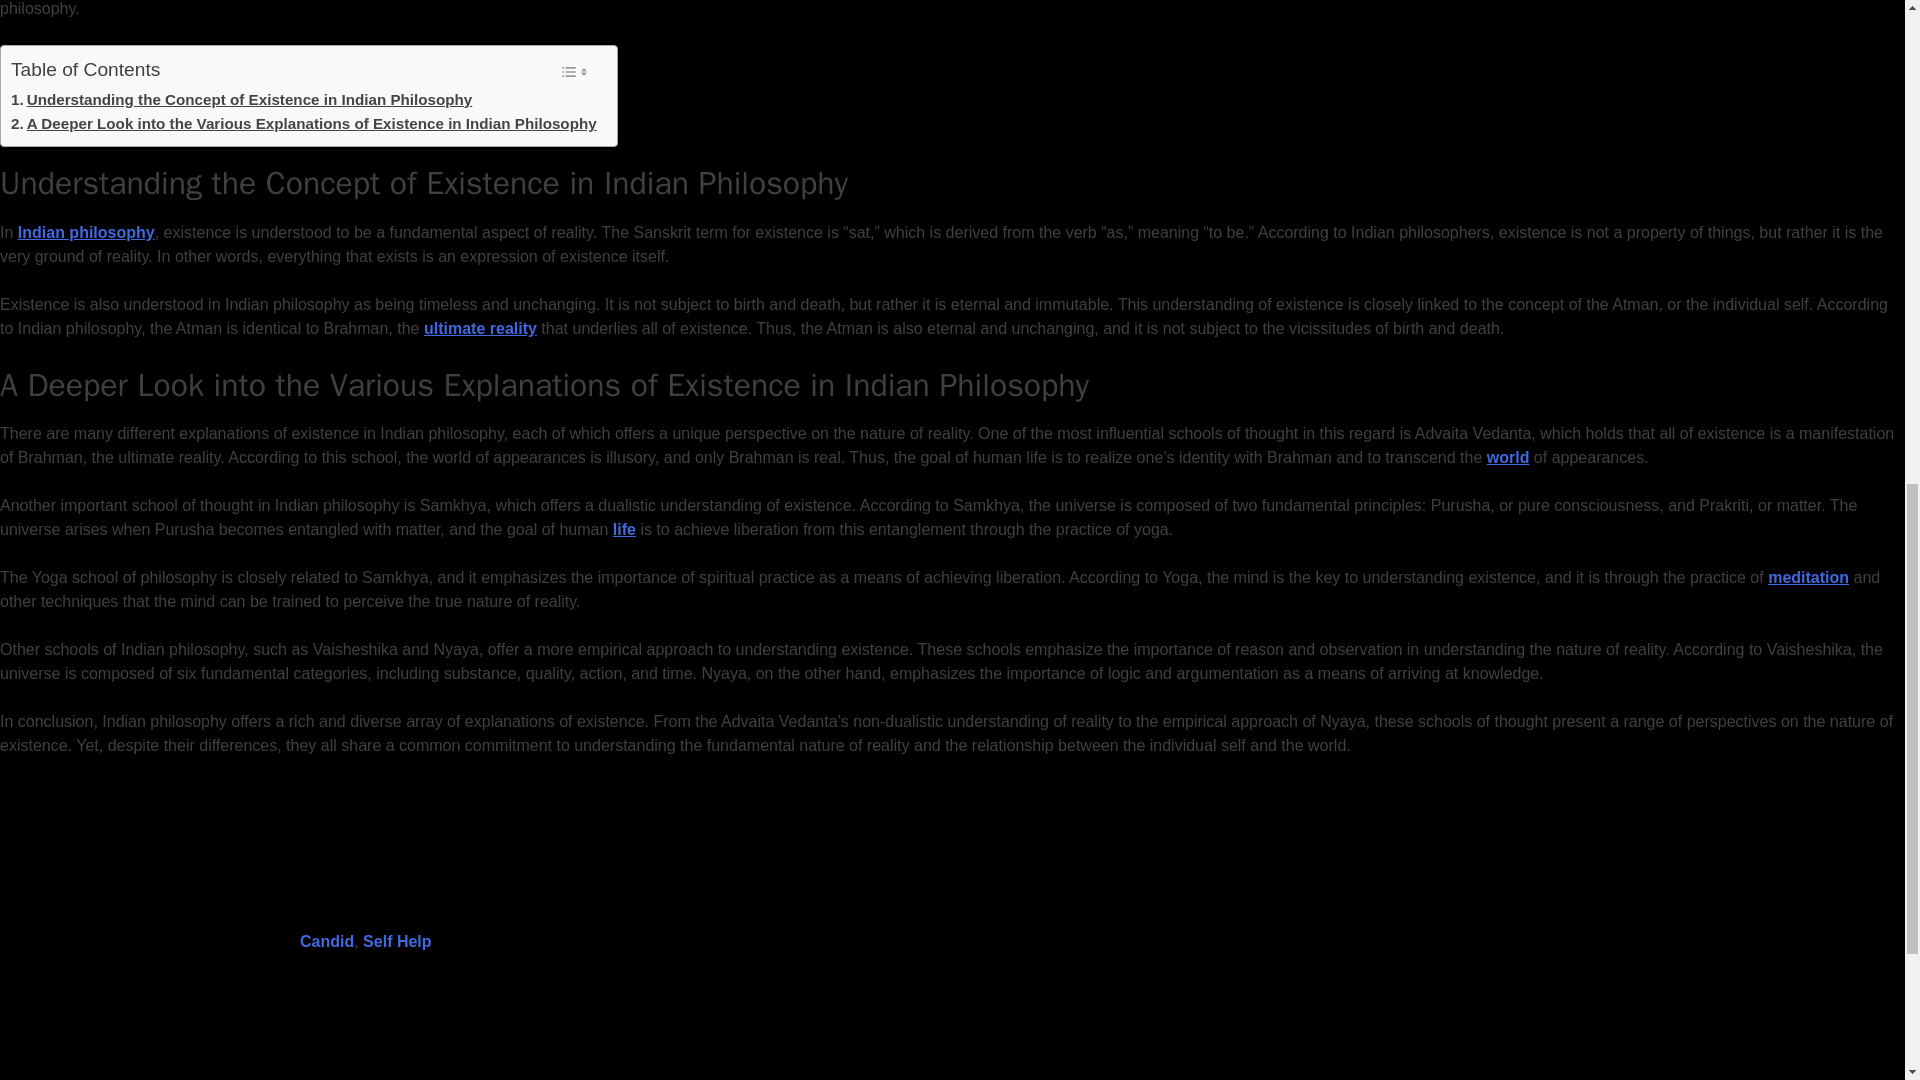 This screenshot has height=1080, width=1920. What do you see at coordinates (1808, 578) in the screenshot?
I see `meditation` at bounding box center [1808, 578].